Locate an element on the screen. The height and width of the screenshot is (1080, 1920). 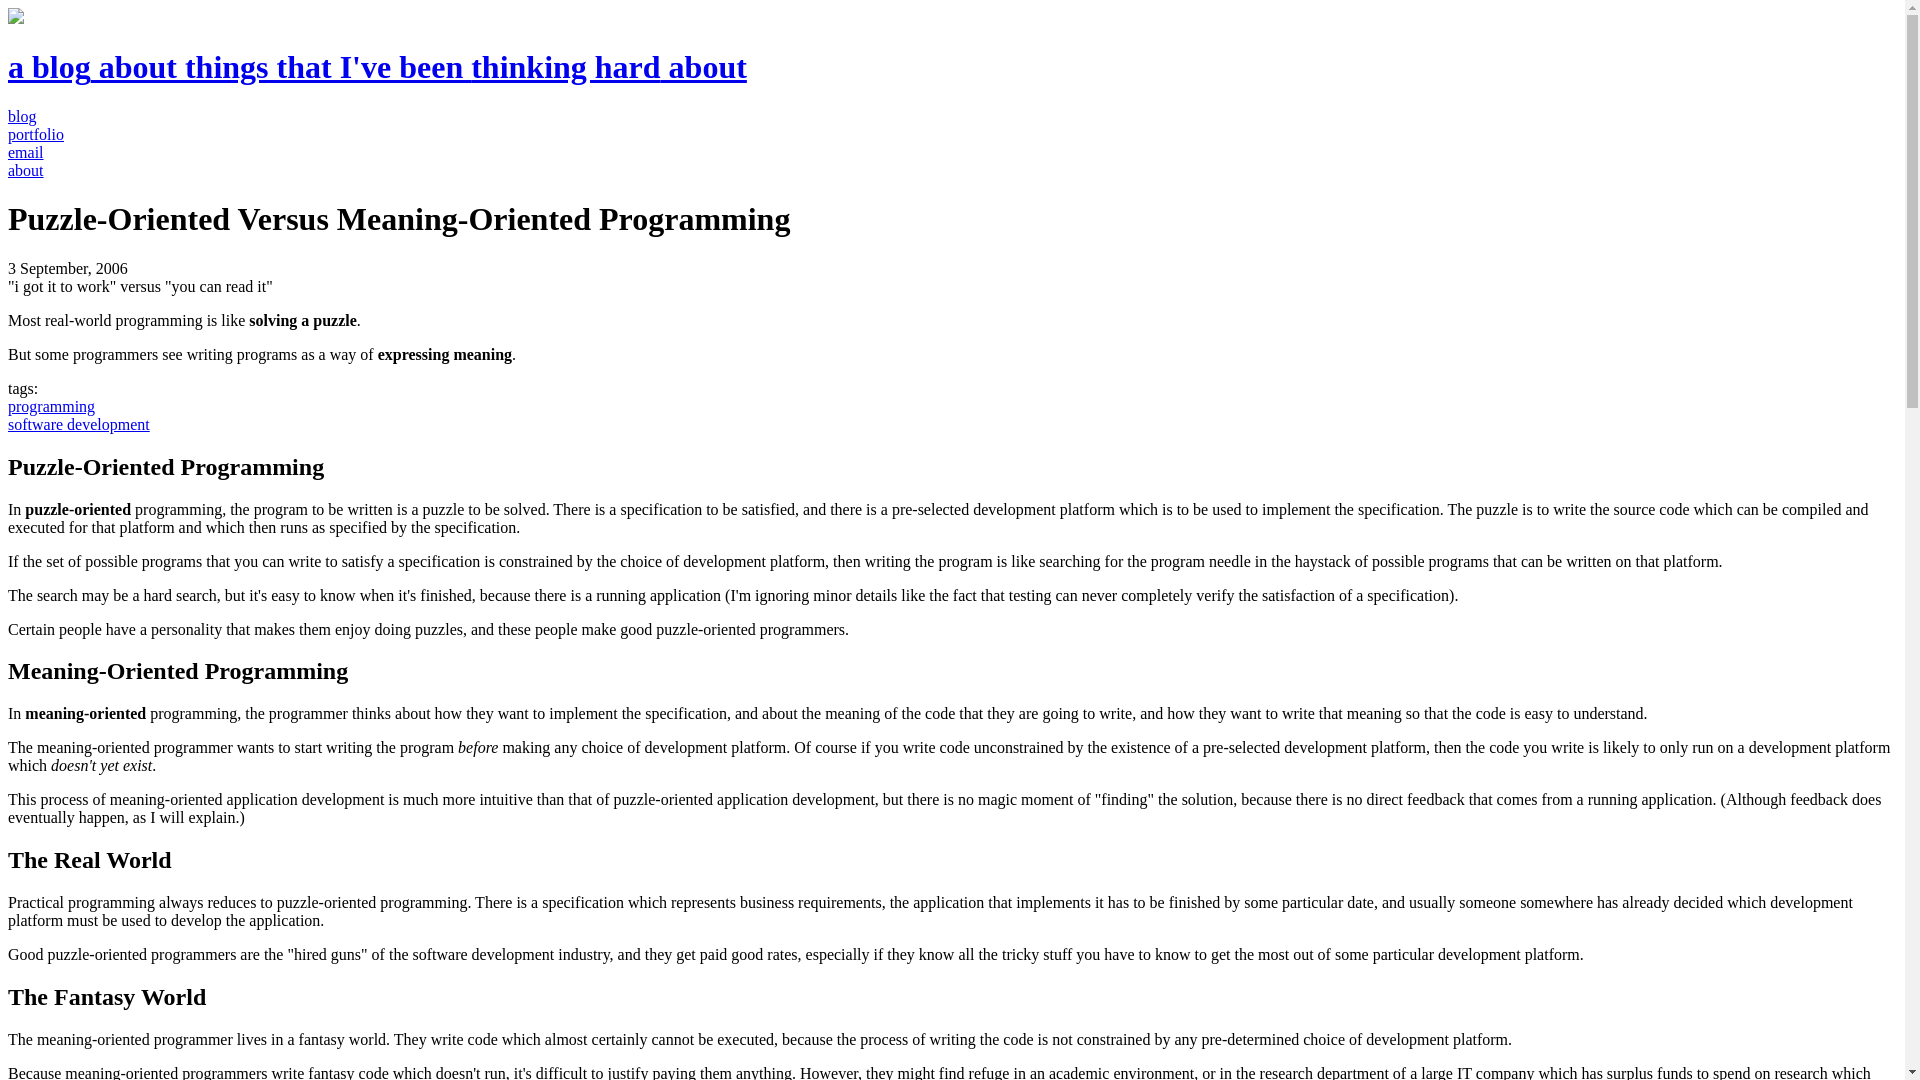
A portfolio of side-projects is located at coordinates (35, 134).